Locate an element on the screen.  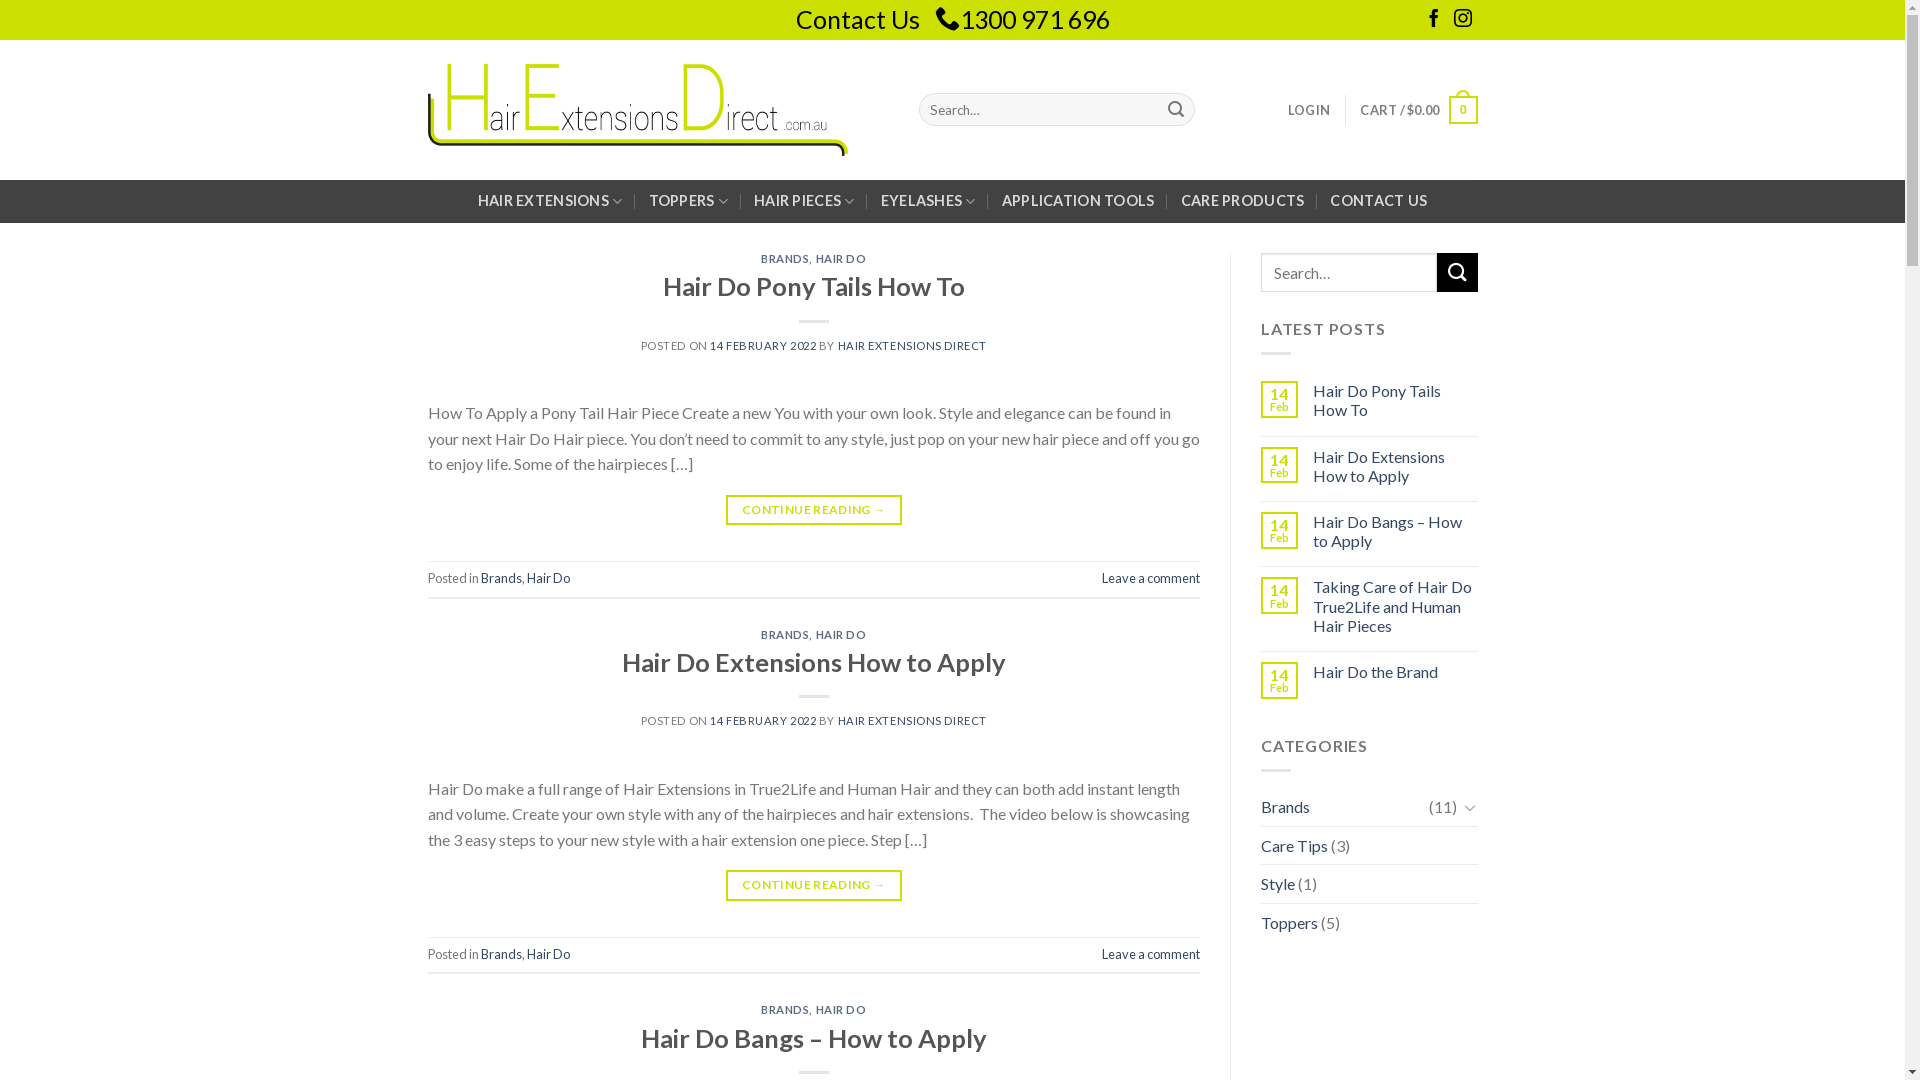
Hair Do Pony Tails How To is located at coordinates (1396, 400).